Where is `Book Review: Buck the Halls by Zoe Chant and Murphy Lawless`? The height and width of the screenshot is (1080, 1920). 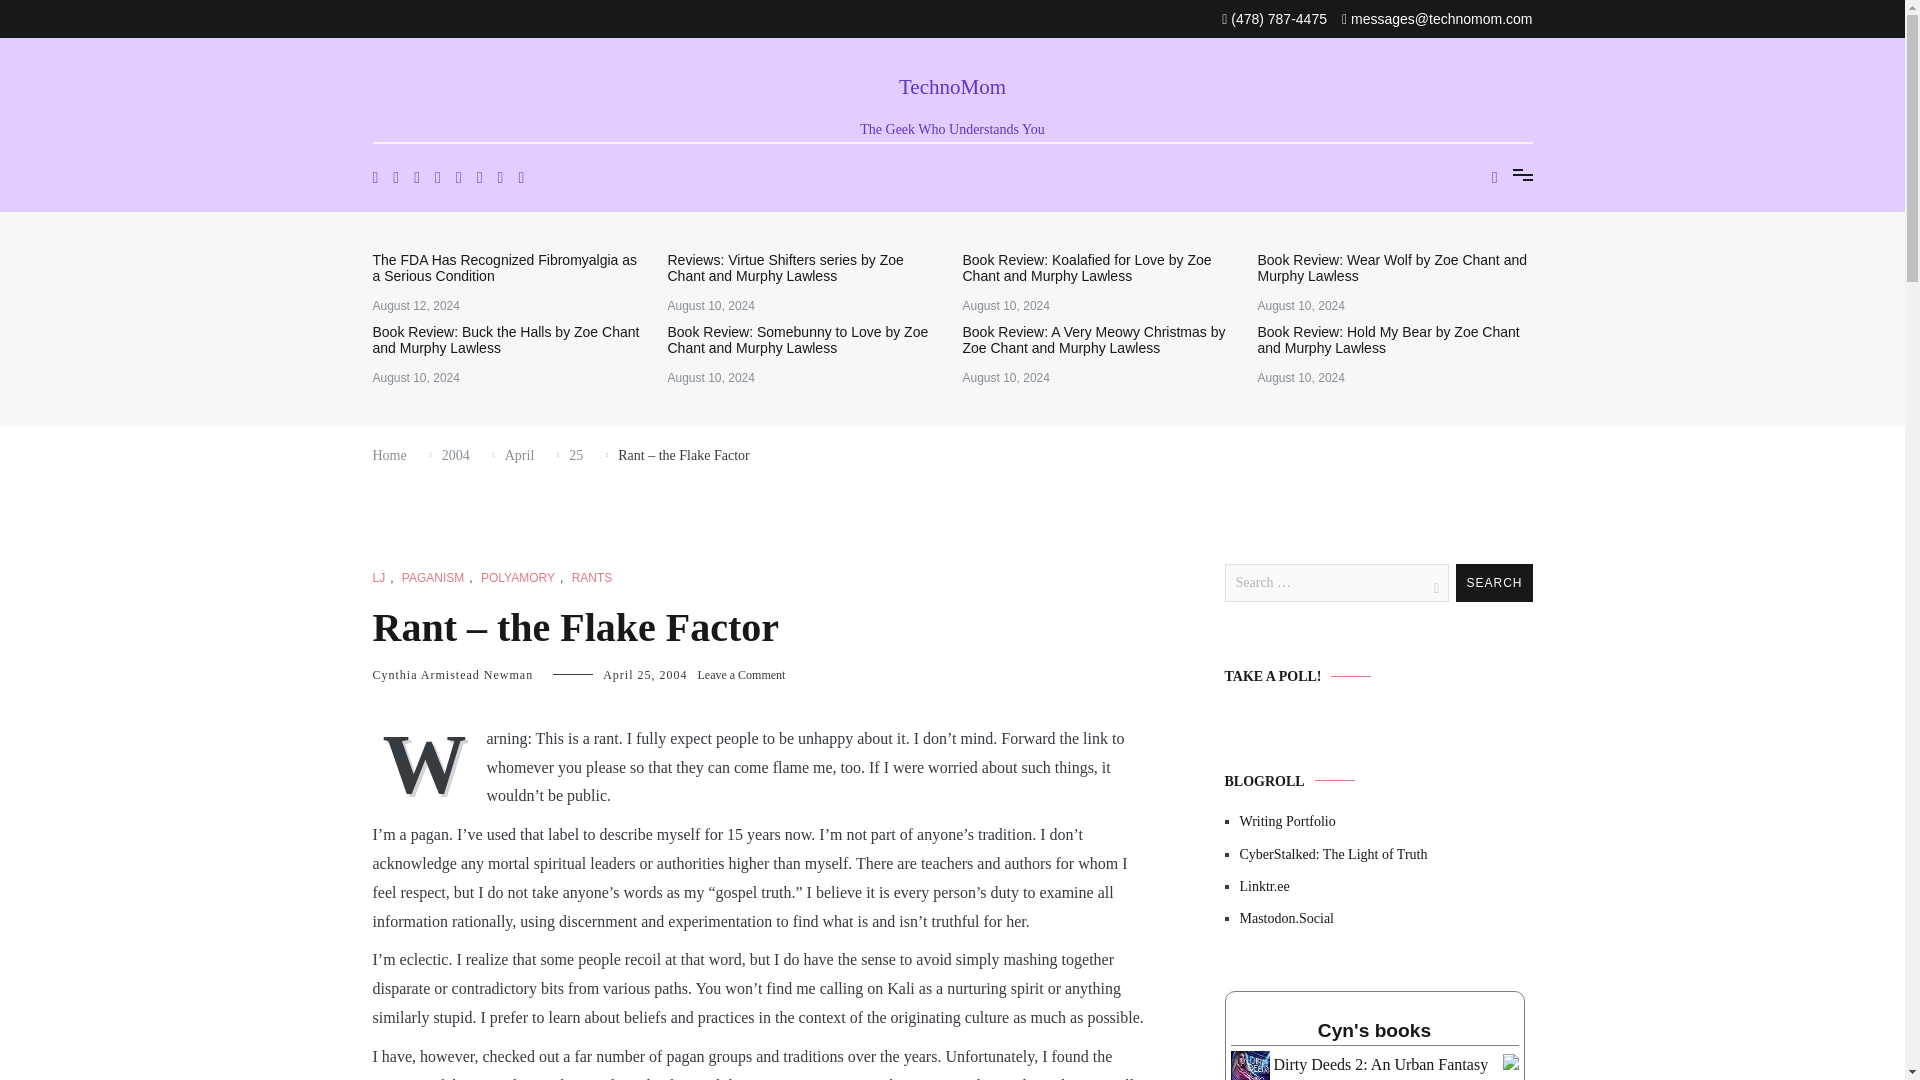 Book Review: Buck the Halls by Zoe Chant and Murphy Lawless is located at coordinates (510, 340).